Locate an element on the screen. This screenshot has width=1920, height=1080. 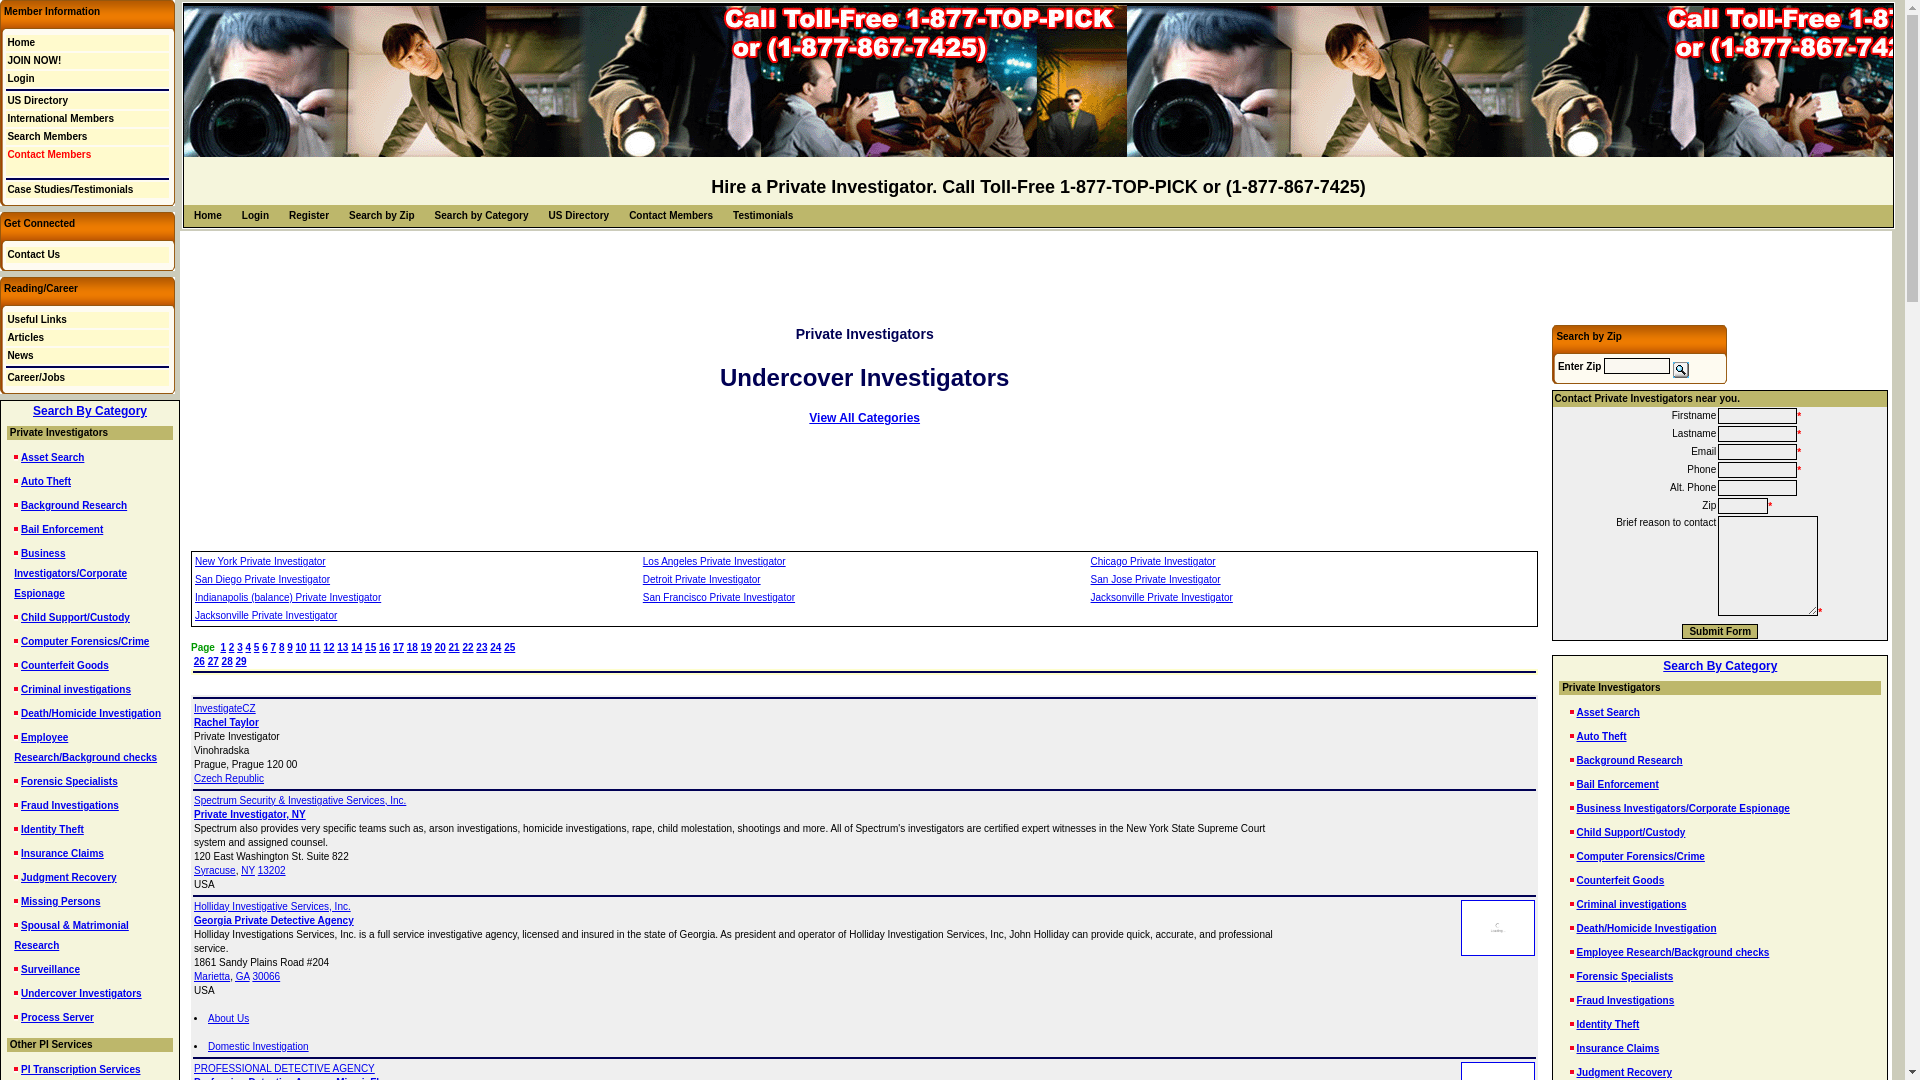
Forensic Specialists Private Investigator is located at coordinates (69, 782).